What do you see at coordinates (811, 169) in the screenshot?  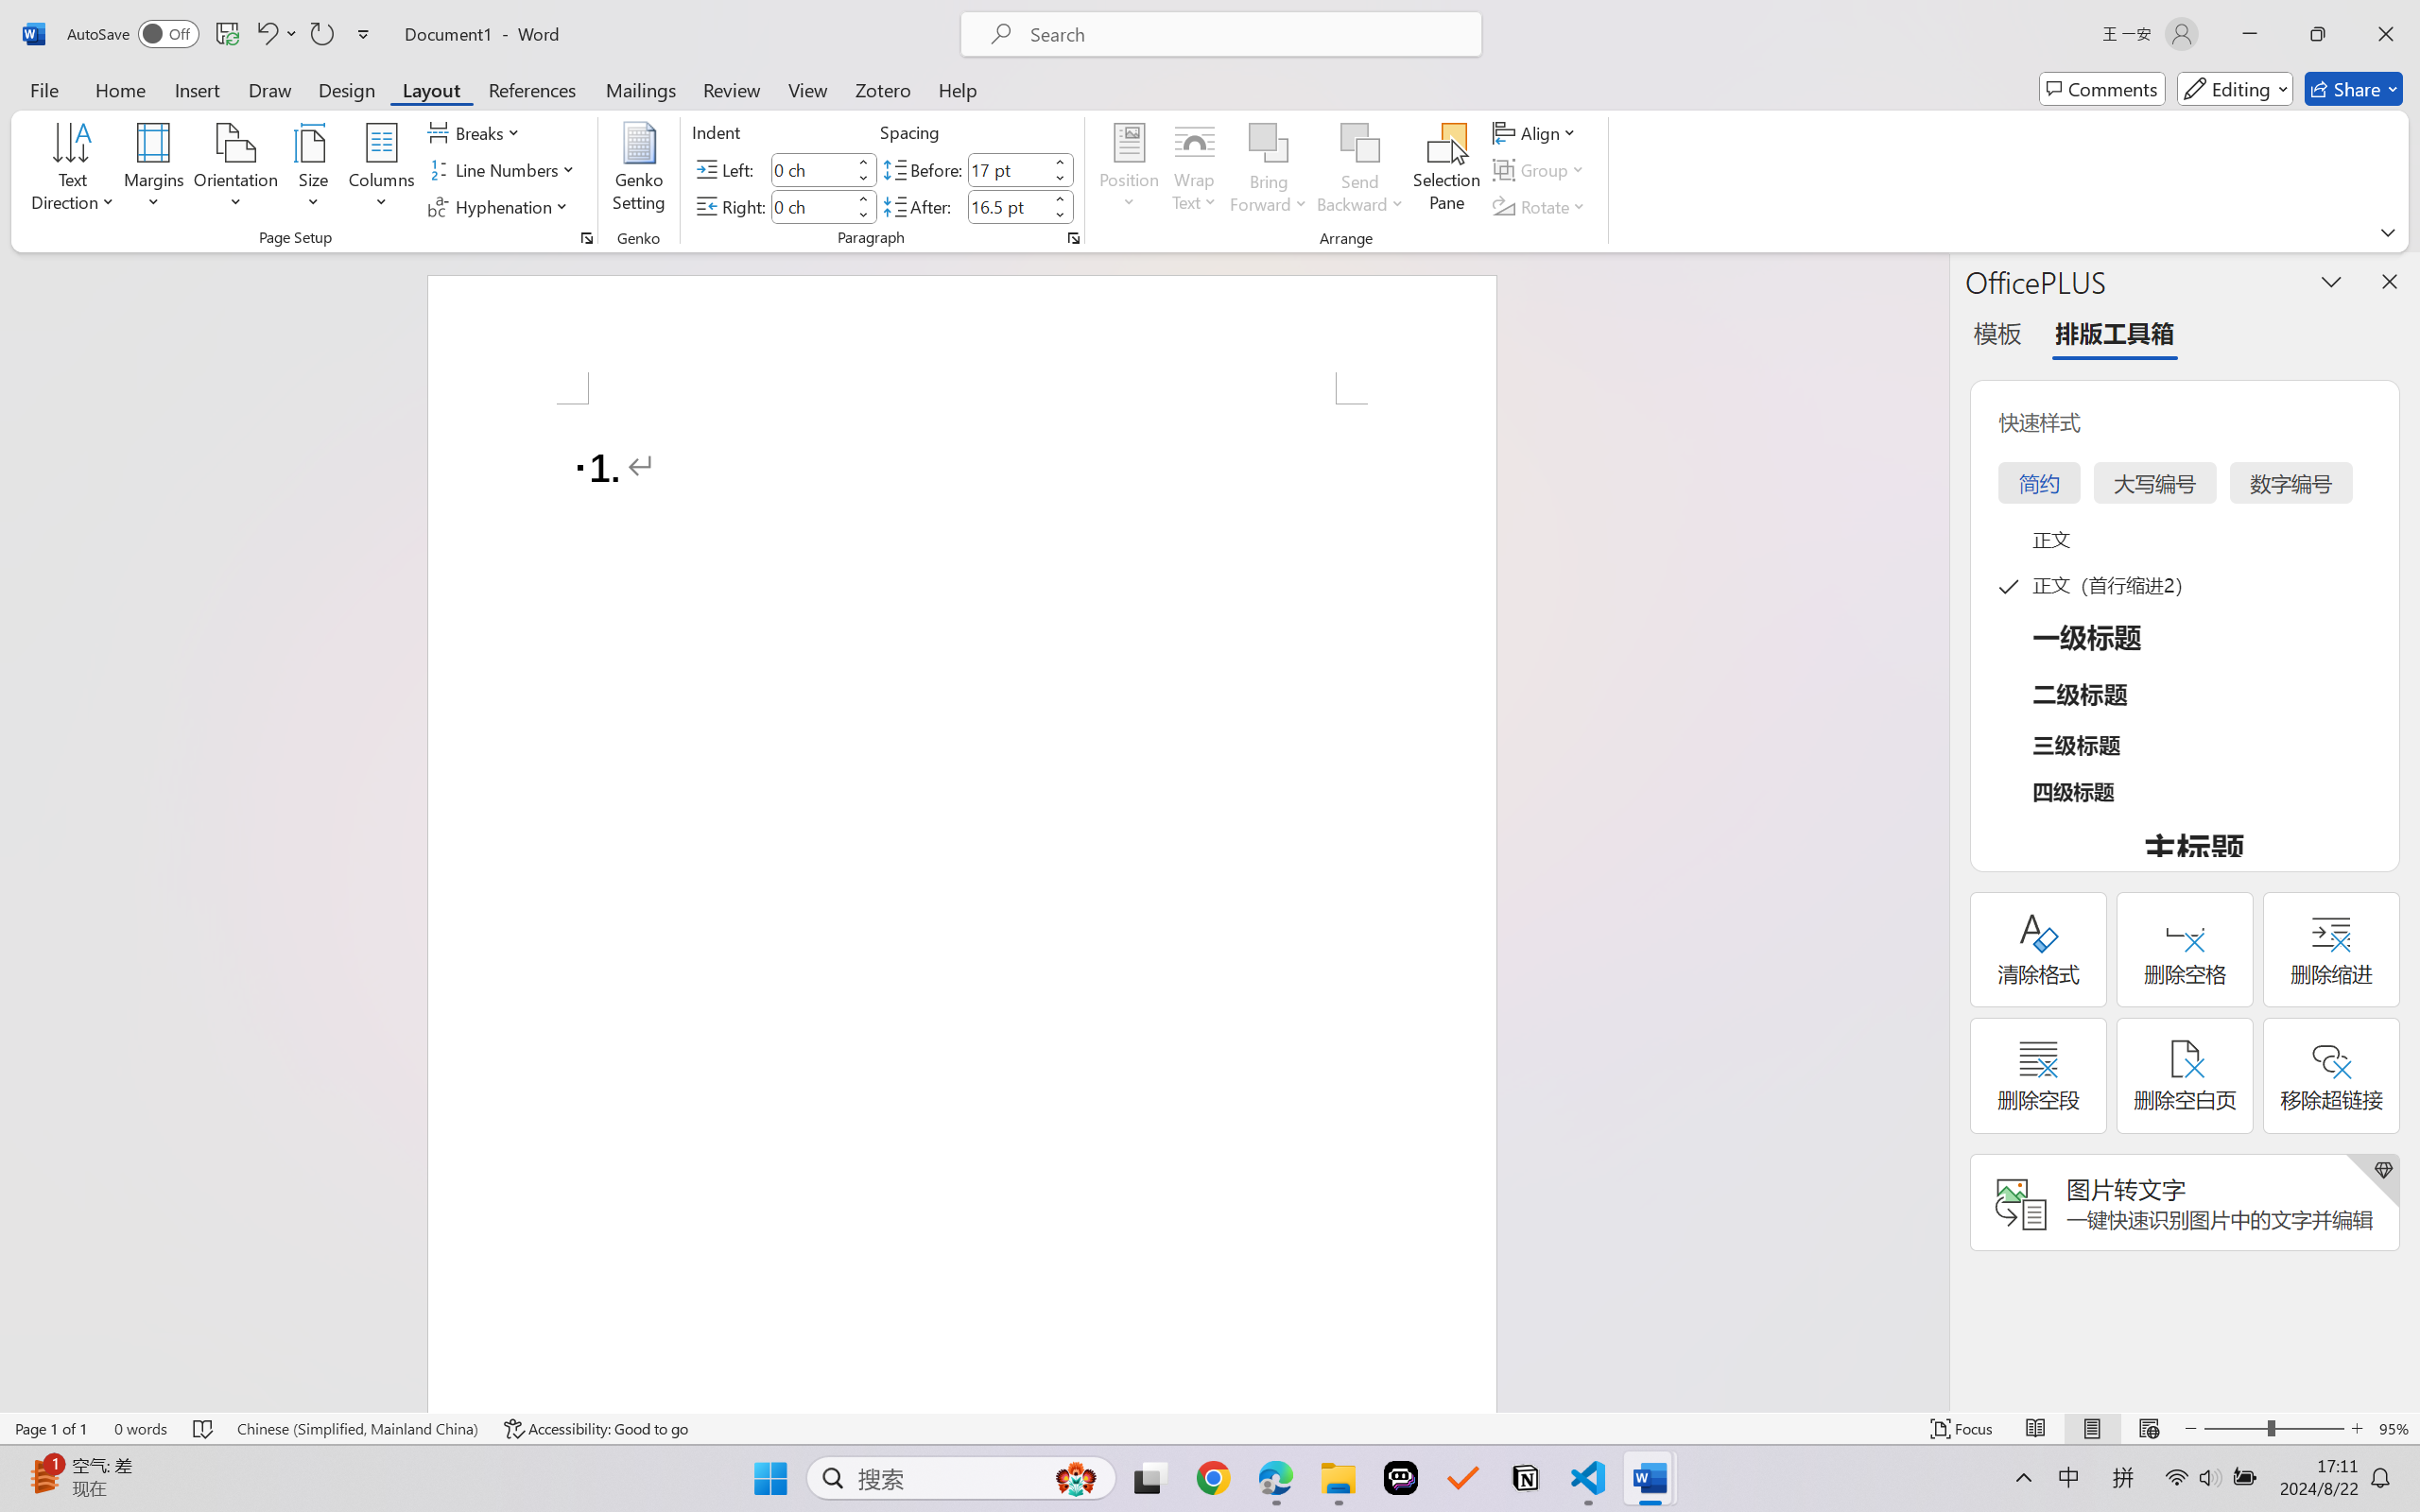 I see `Indent Left` at bounding box center [811, 169].